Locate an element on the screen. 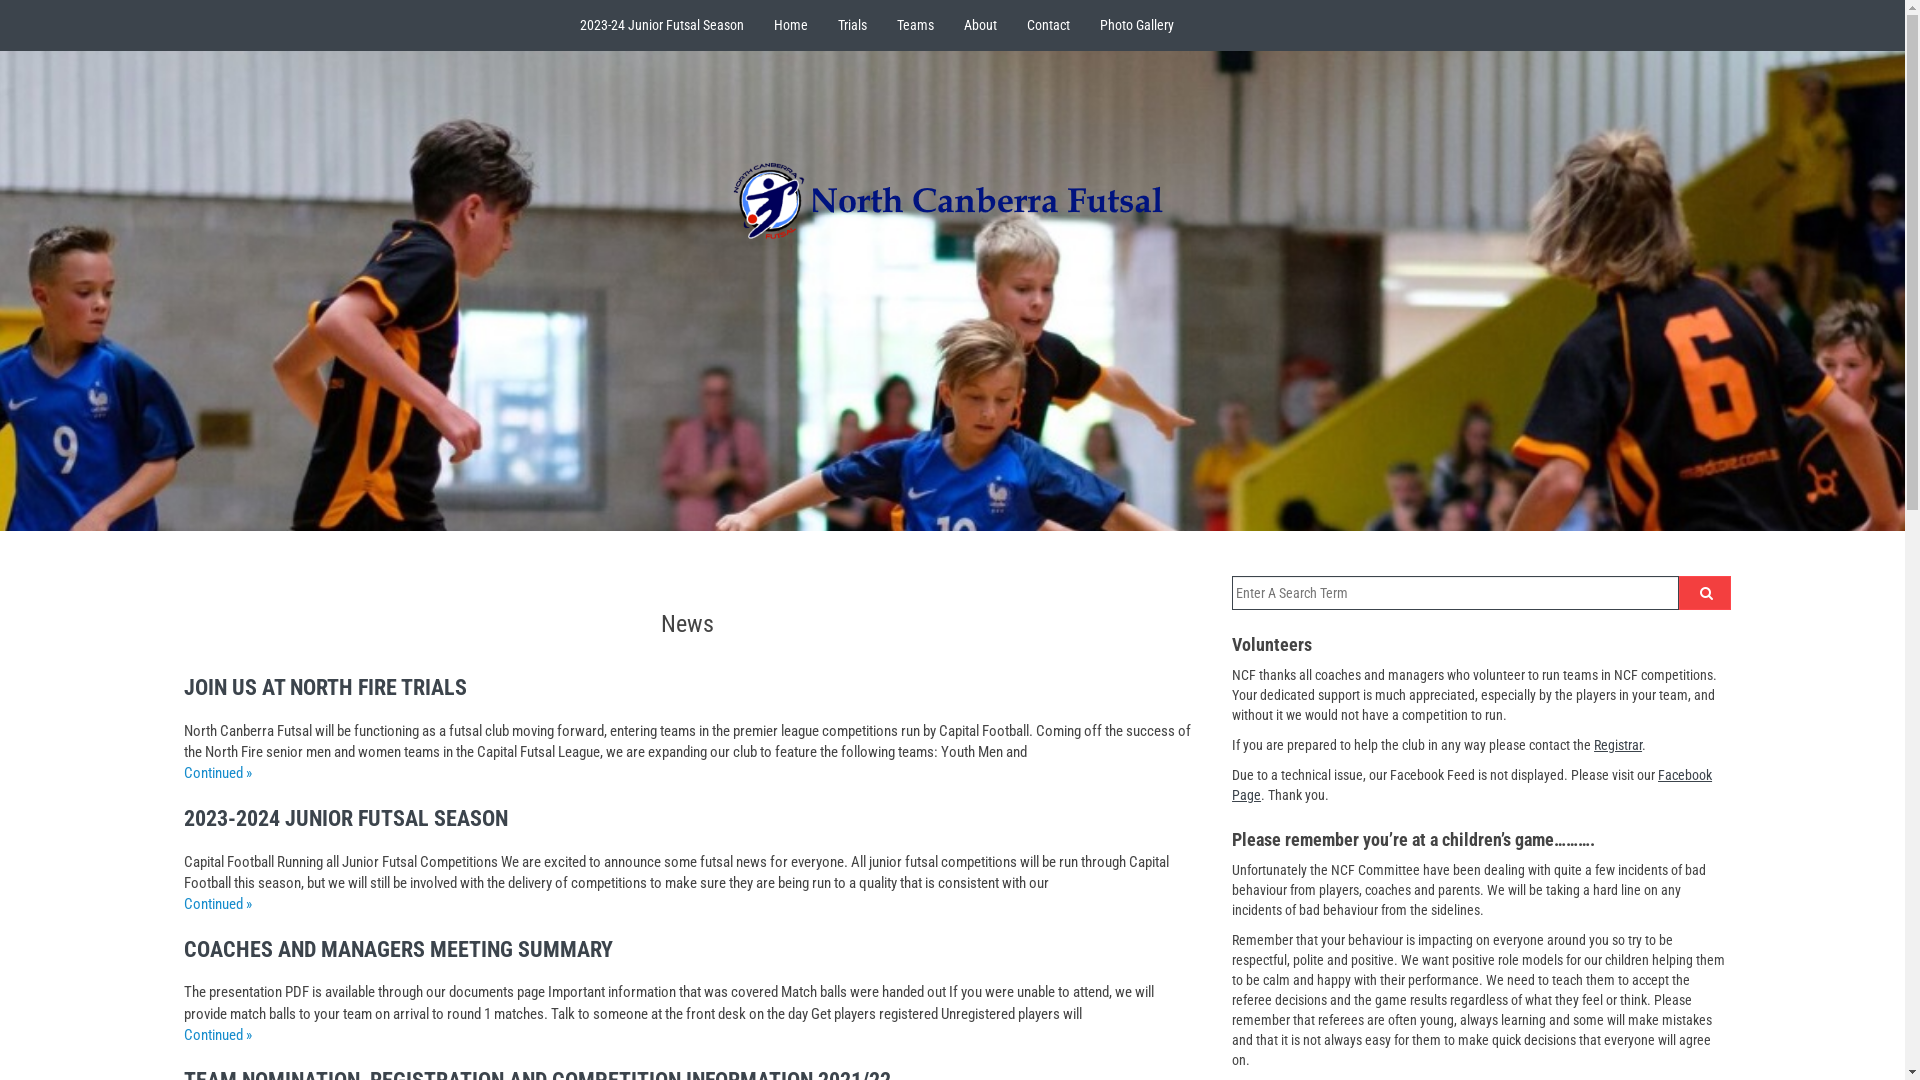 This screenshot has height=1080, width=1920. 2023-2024 JUNIOR FUTSAL SEASON is located at coordinates (346, 818).